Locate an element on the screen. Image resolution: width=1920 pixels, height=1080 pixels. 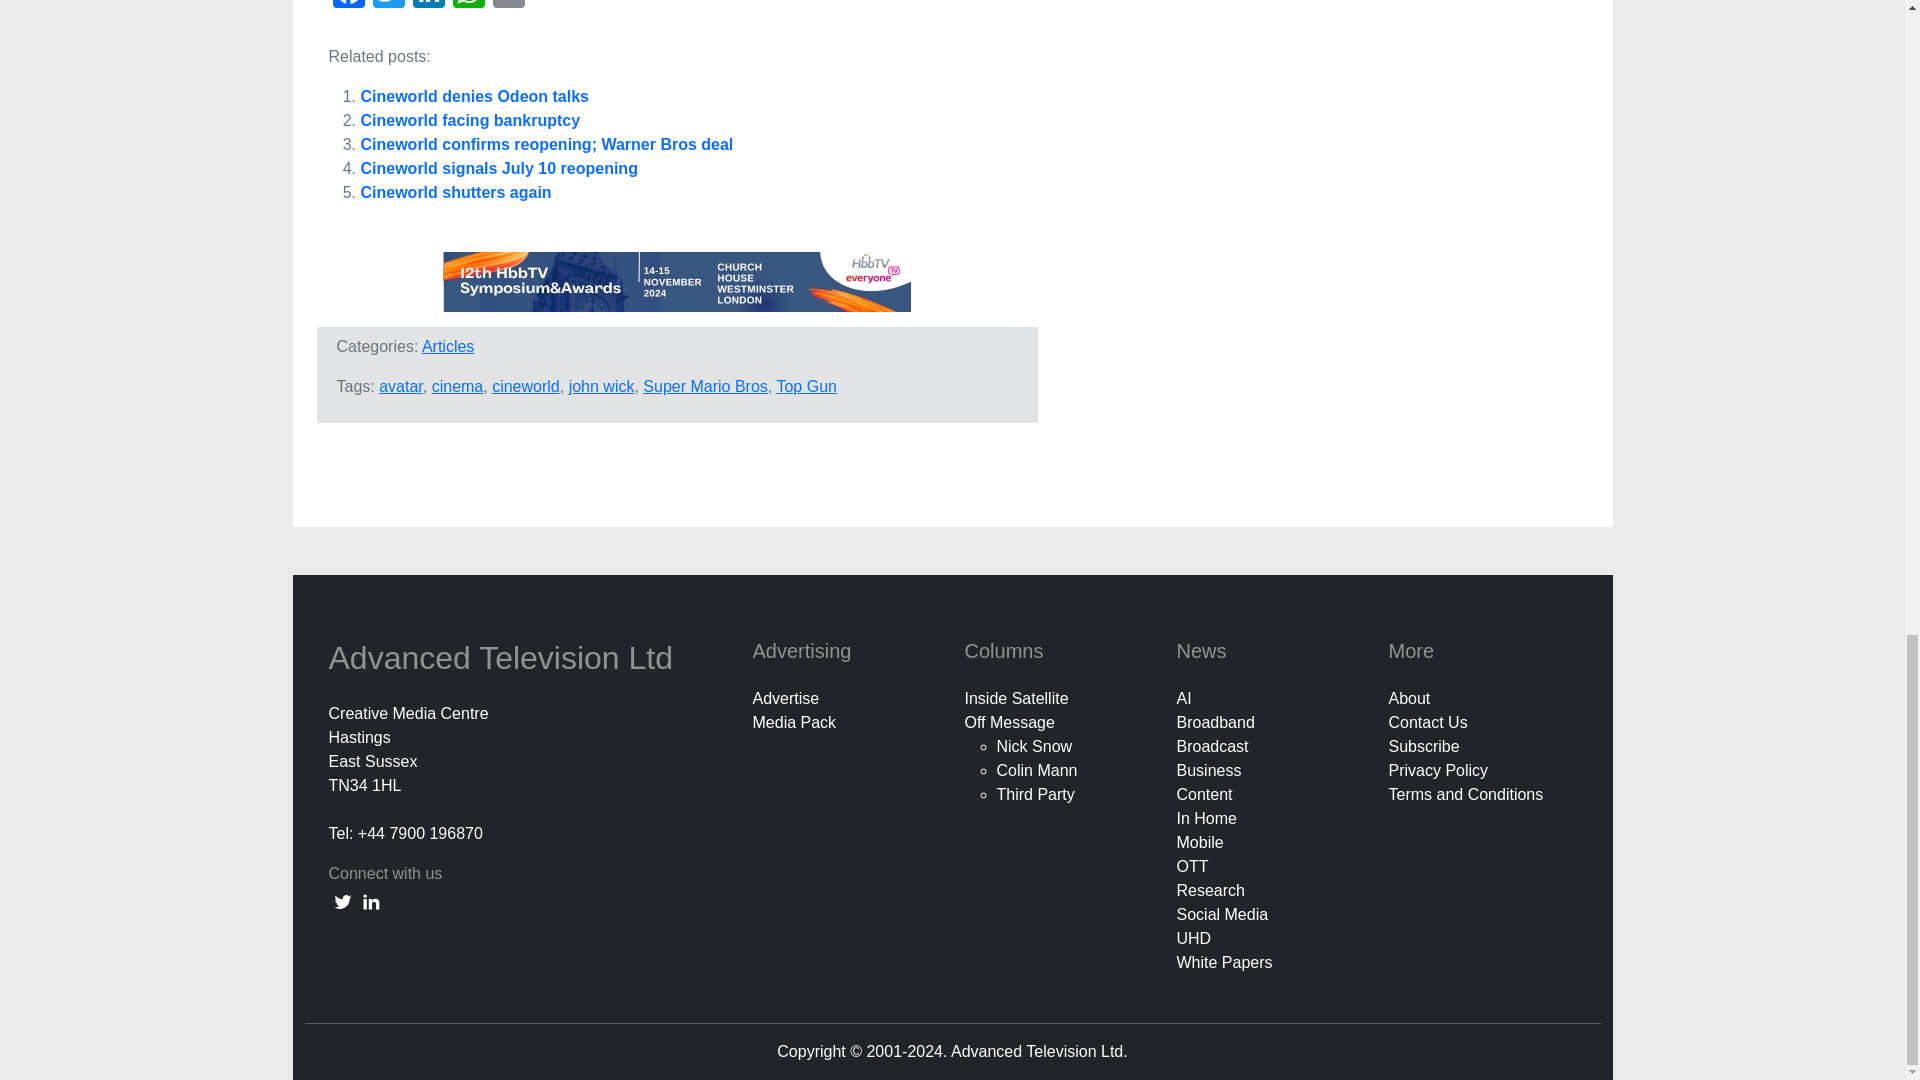
Cineworld facing bankruptcy is located at coordinates (470, 120).